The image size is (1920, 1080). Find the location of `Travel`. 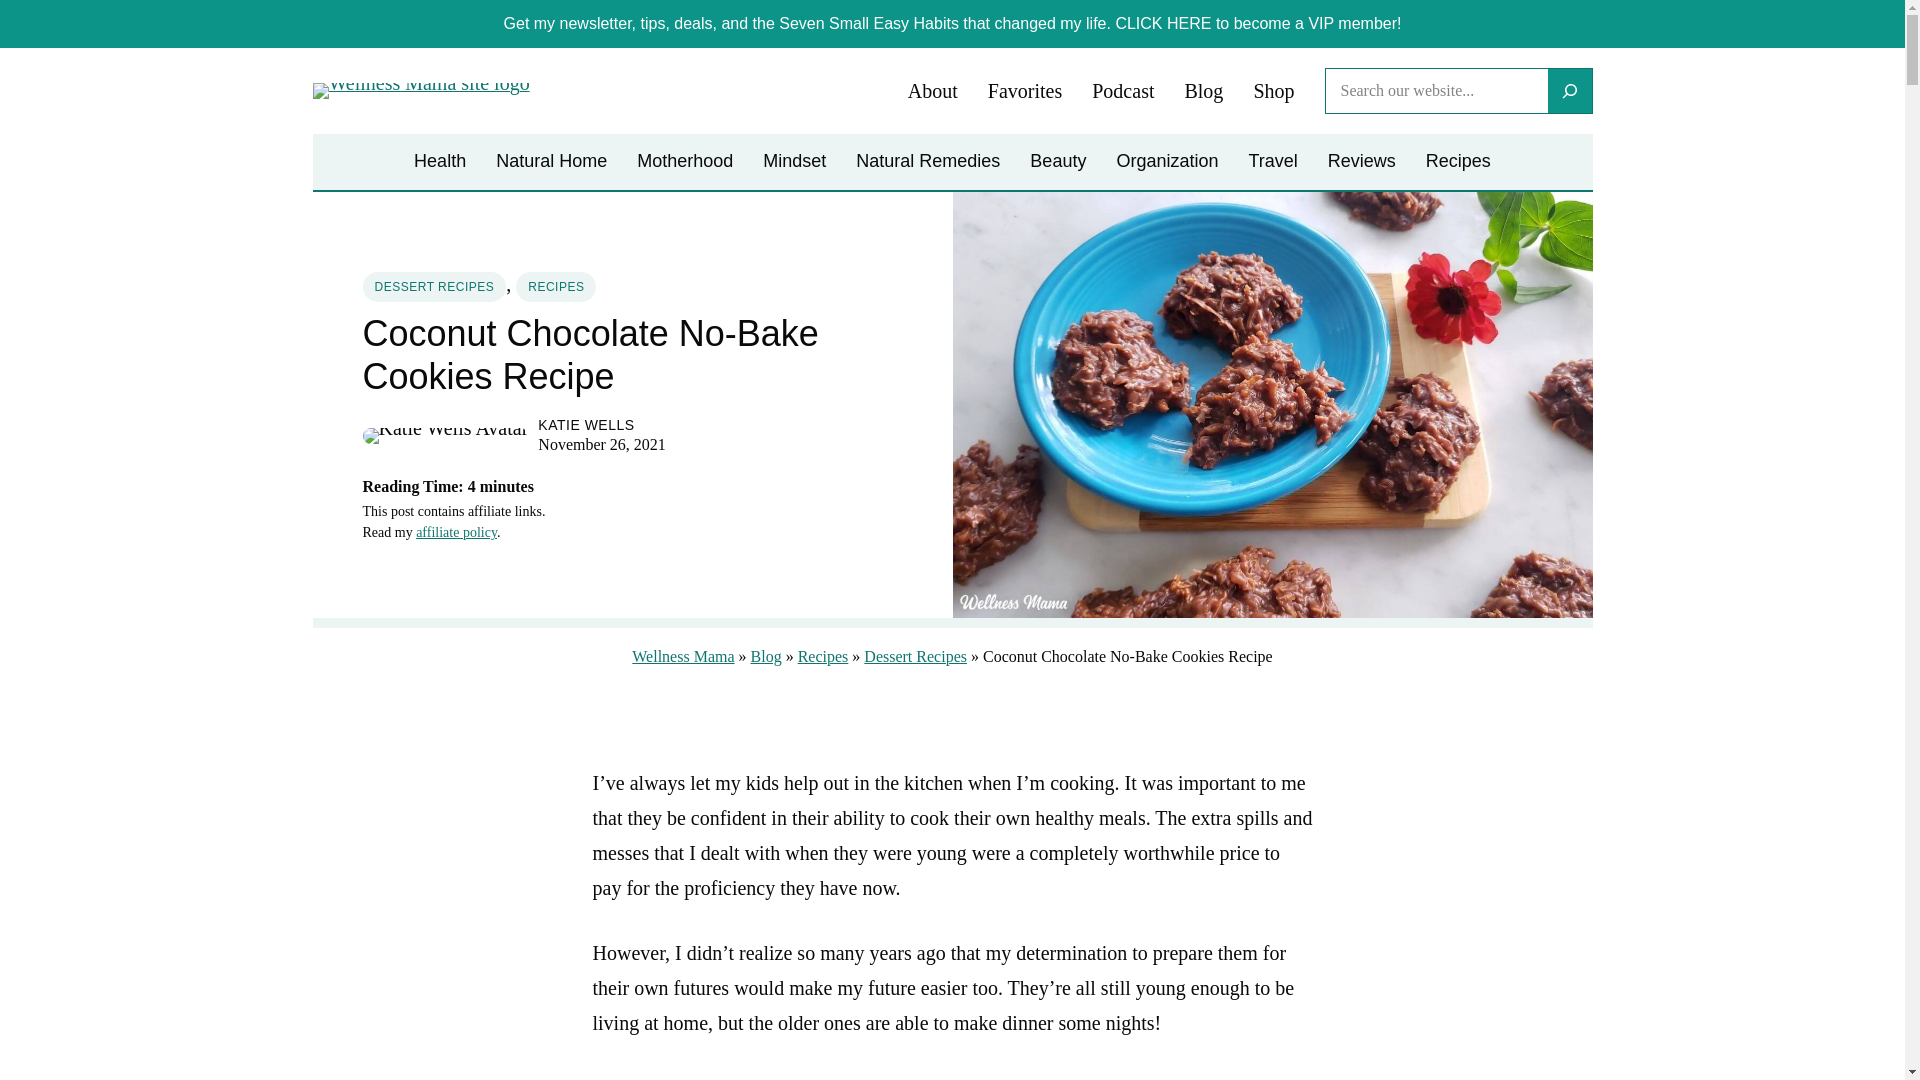

Travel is located at coordinates (1272, 162).